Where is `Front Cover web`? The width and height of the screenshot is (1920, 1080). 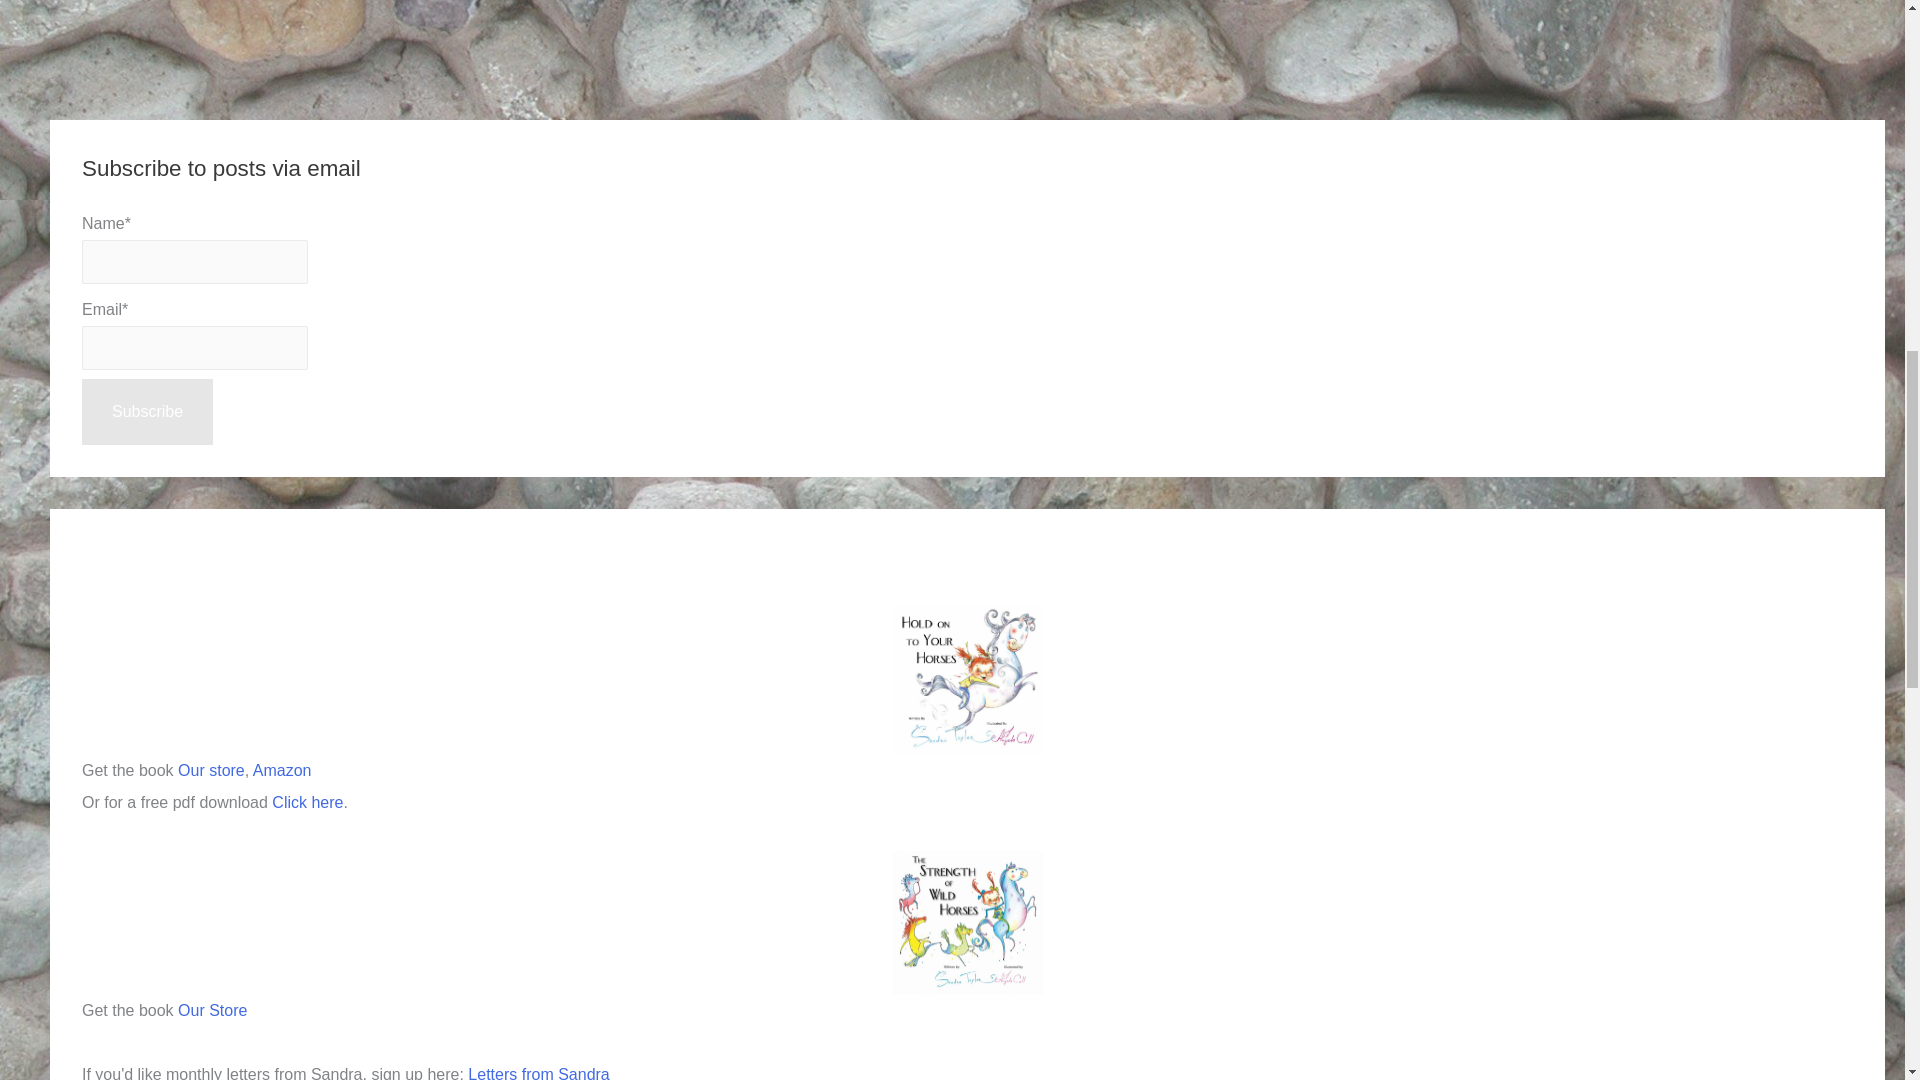 Front Cover web is located at coordinates (967, 922).